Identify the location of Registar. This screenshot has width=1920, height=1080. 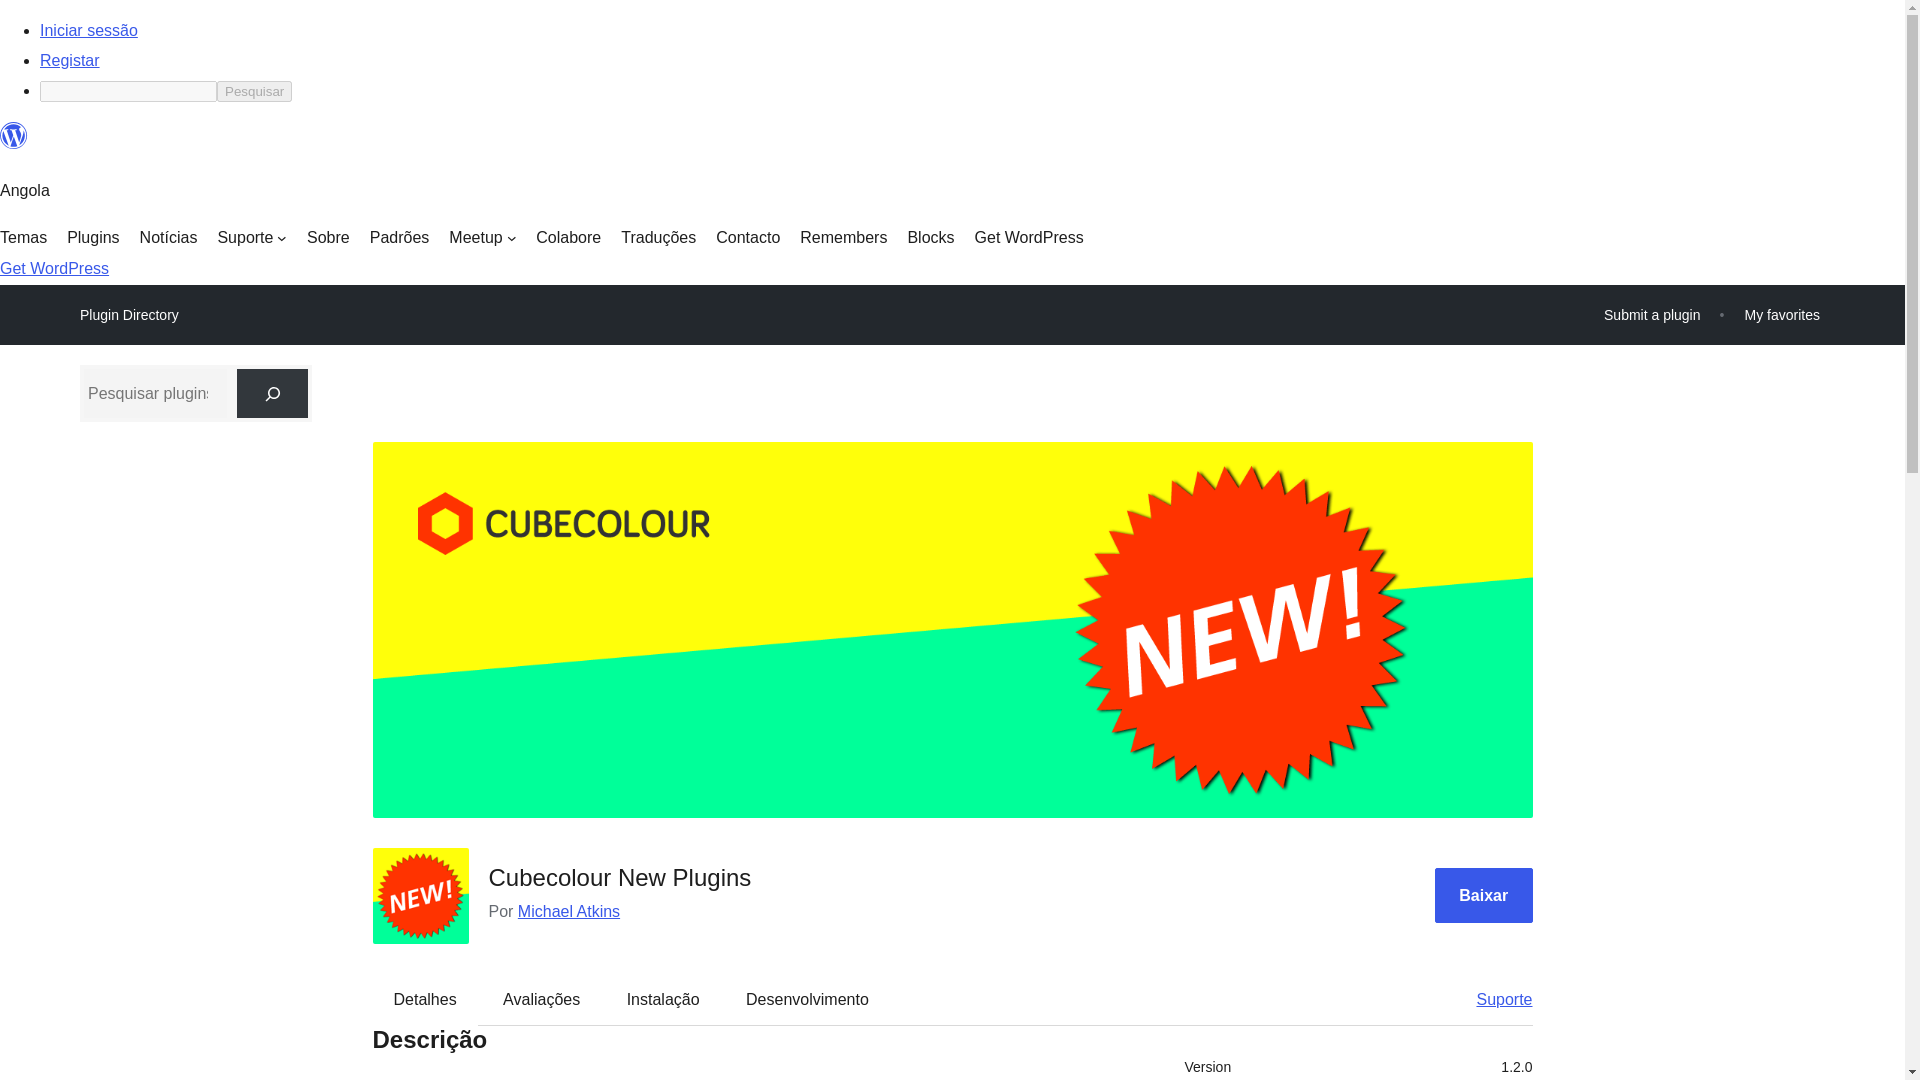
(70, 60).